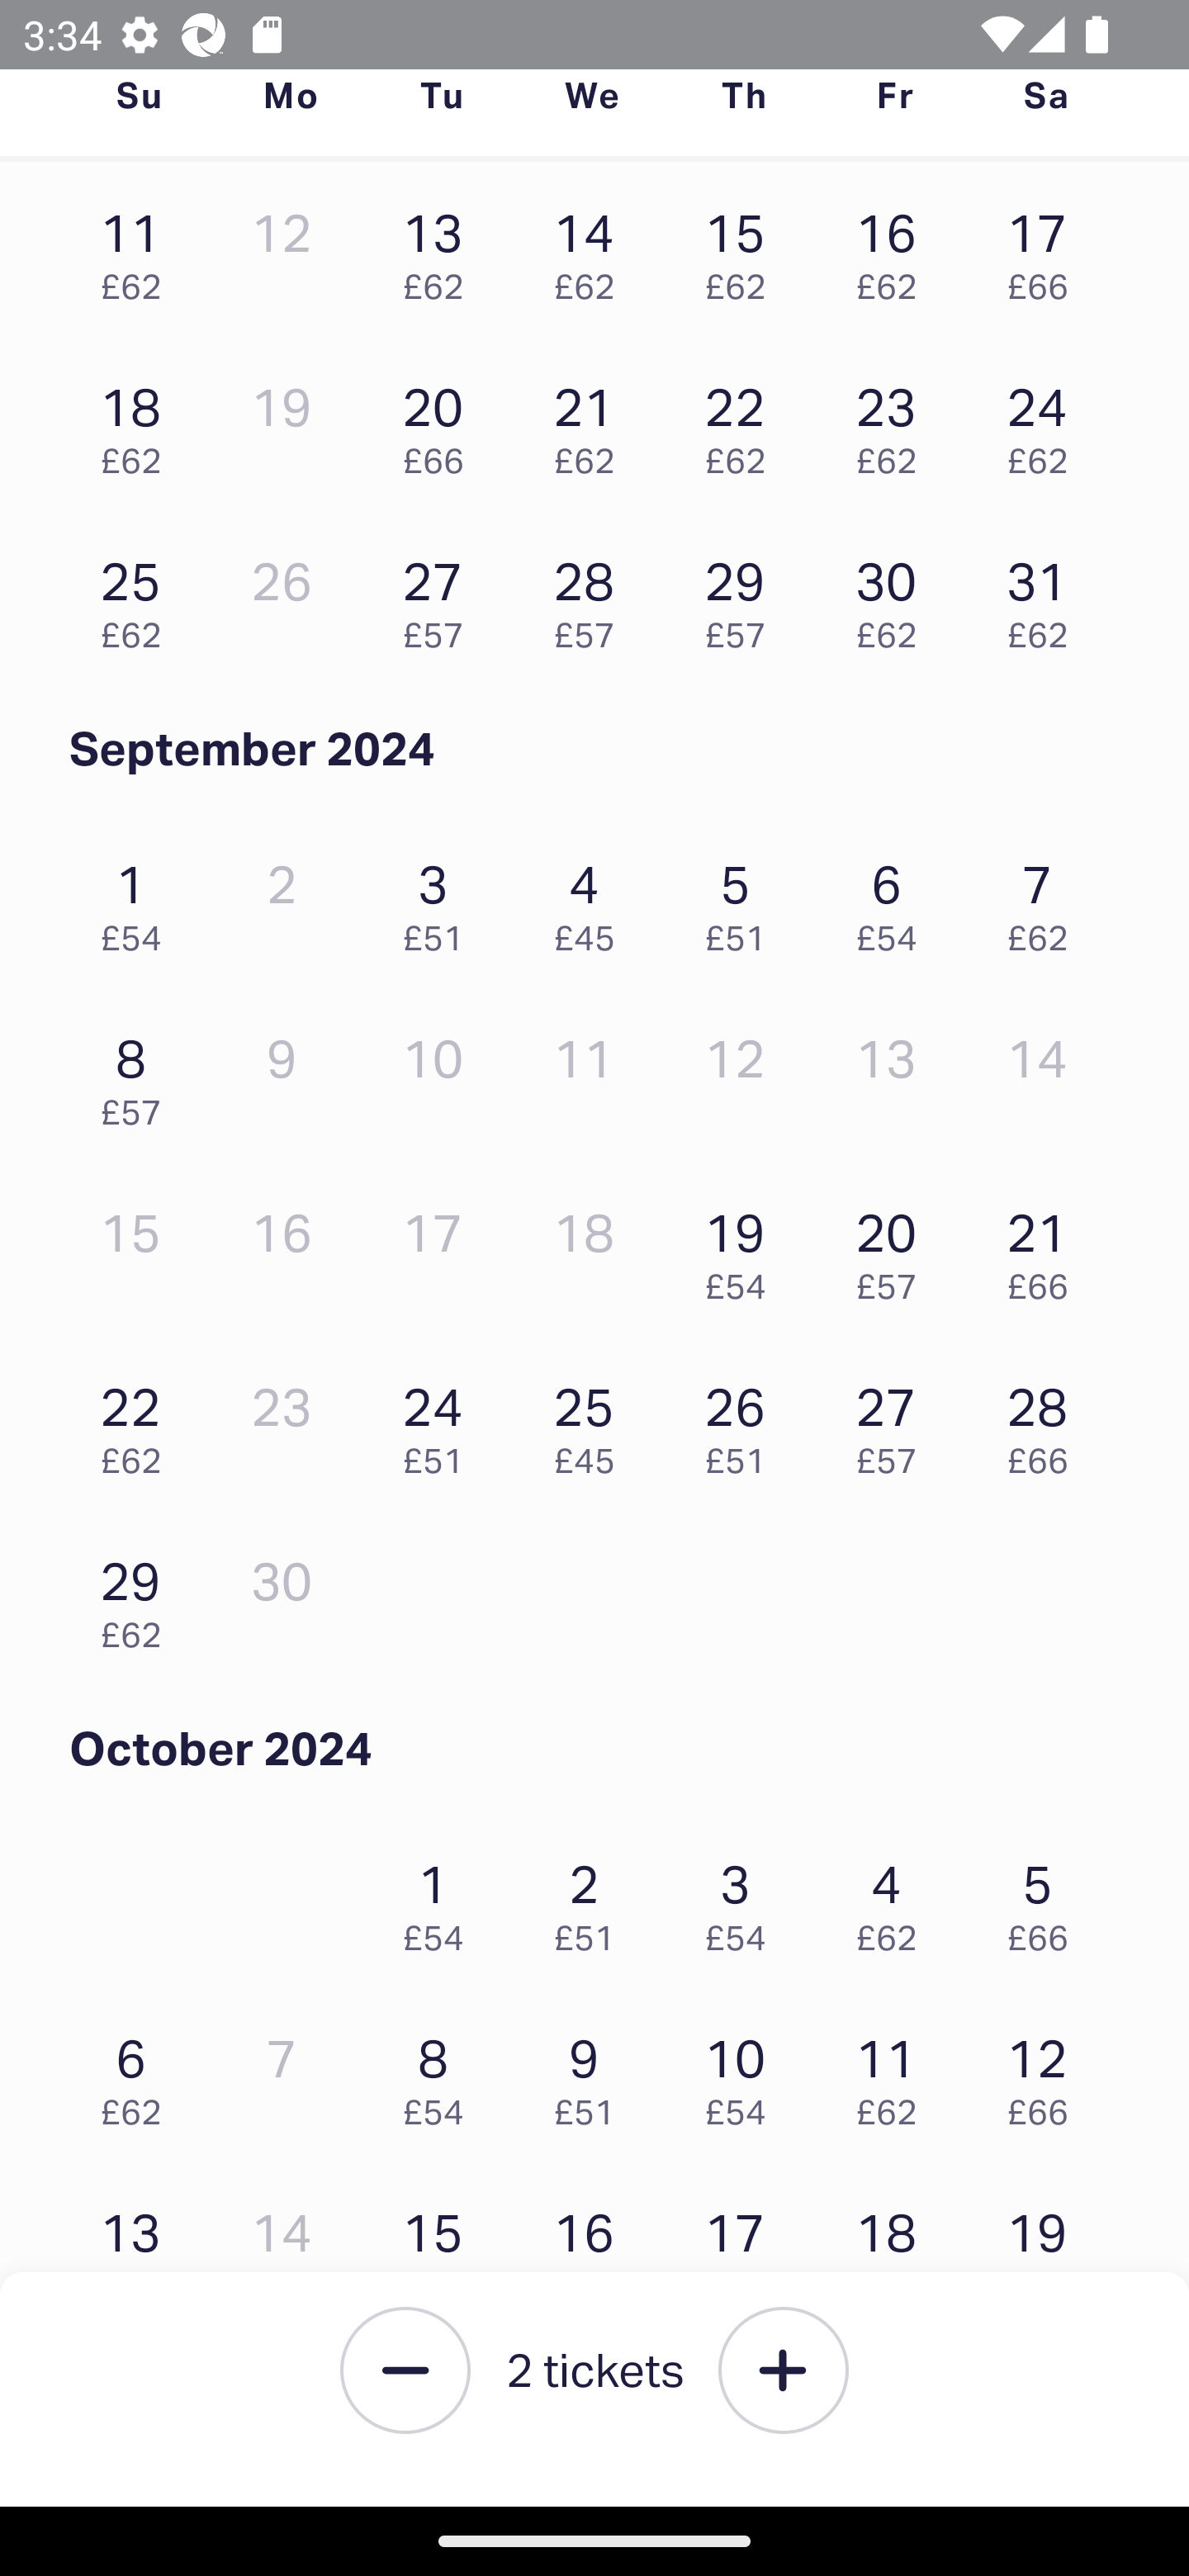 The width and height of the screenshot is (1189, 2576). I want to click on 19 £69, so click(1045, 2247).